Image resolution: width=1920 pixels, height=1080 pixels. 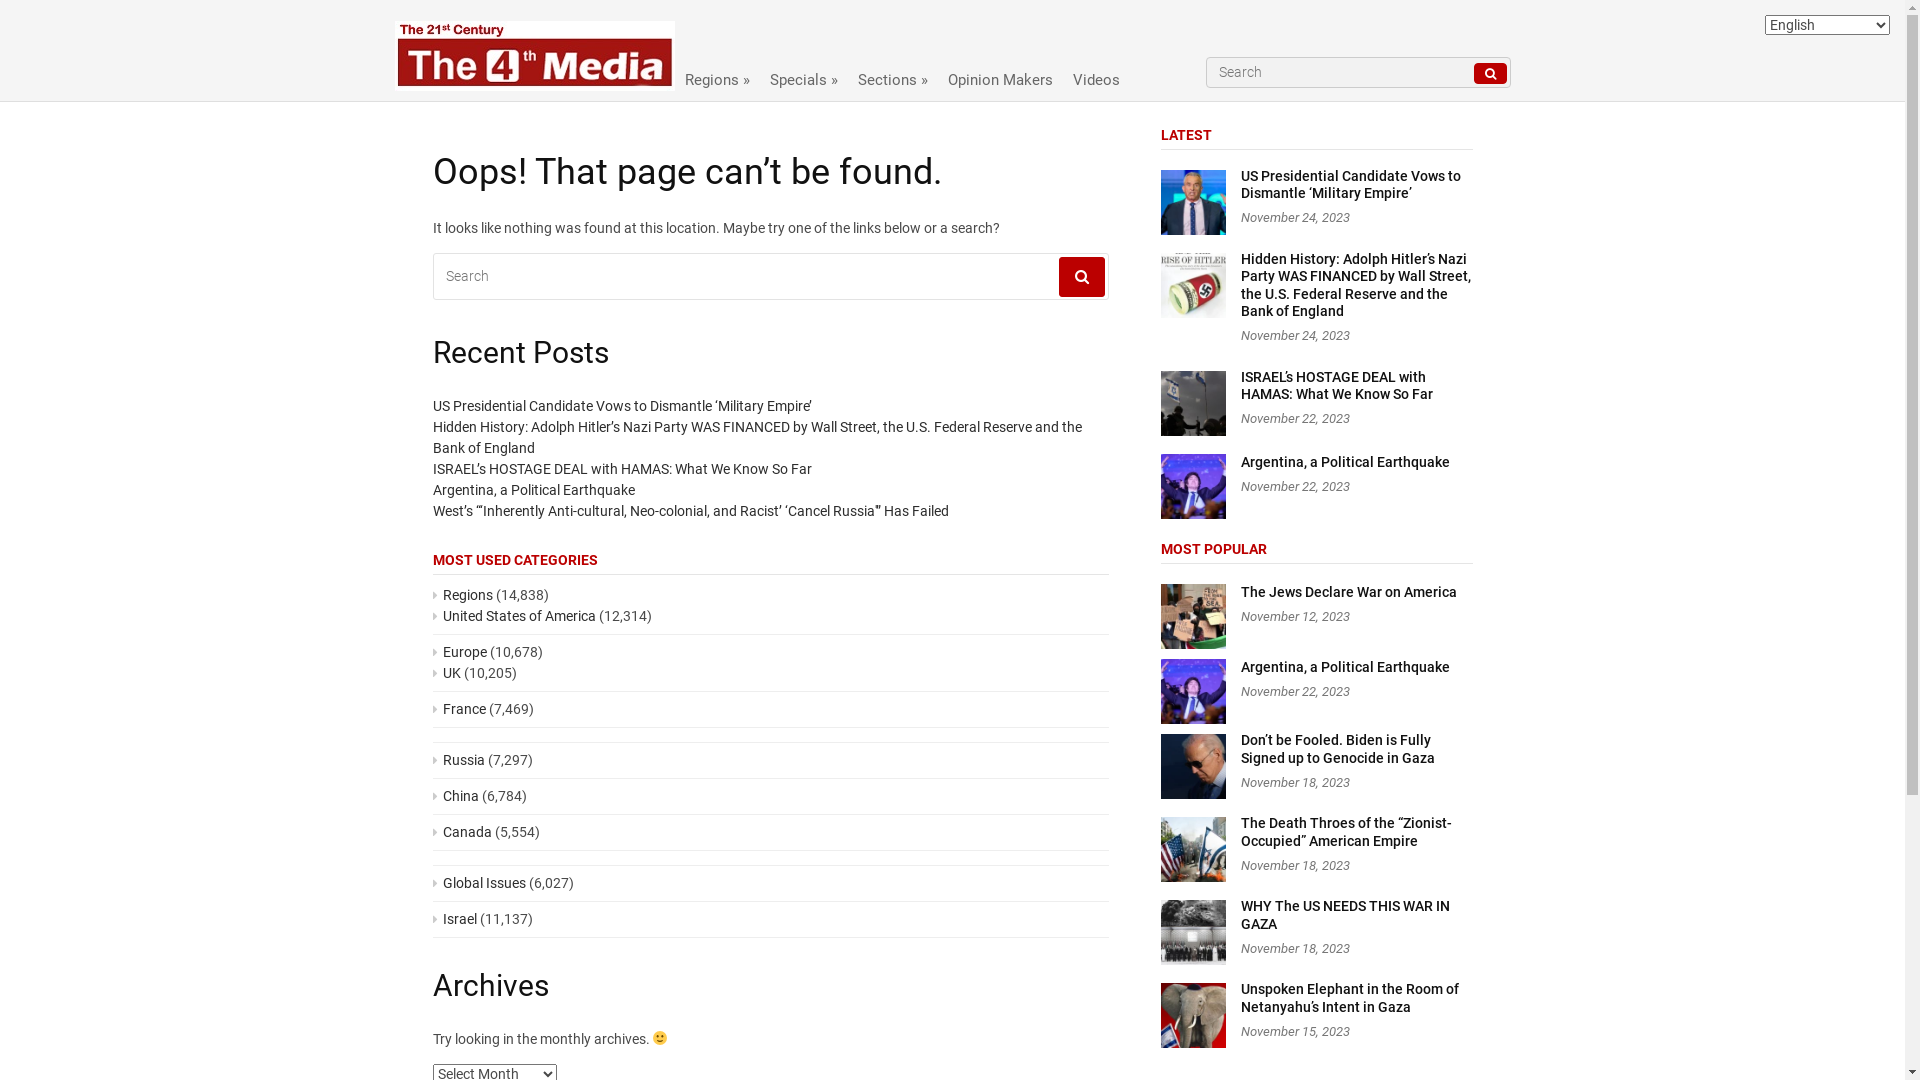 I want to click on United States of America, so click(x=514, y=616).